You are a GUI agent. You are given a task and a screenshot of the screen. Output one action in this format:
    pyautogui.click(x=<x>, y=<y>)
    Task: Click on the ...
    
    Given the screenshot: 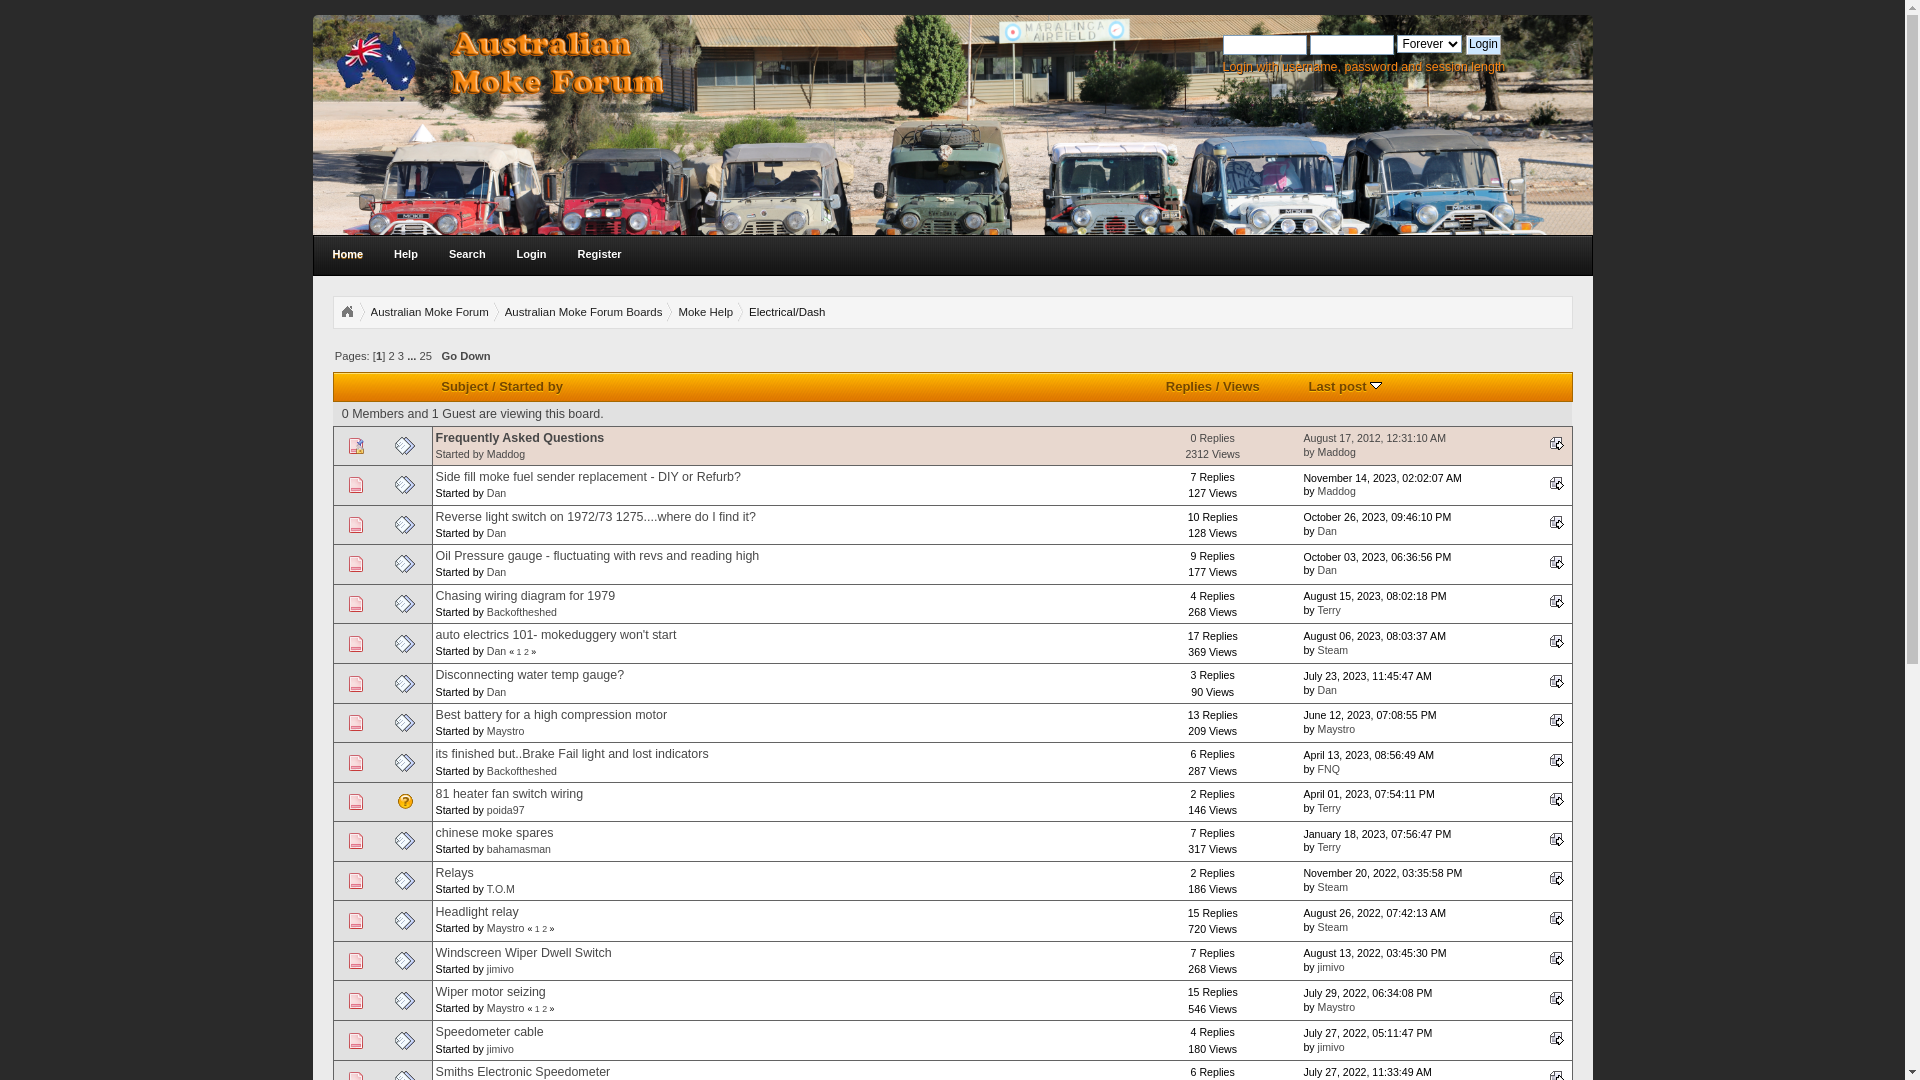 What is the action you would take?
    pyautogui.click(x=413, y=356)
    